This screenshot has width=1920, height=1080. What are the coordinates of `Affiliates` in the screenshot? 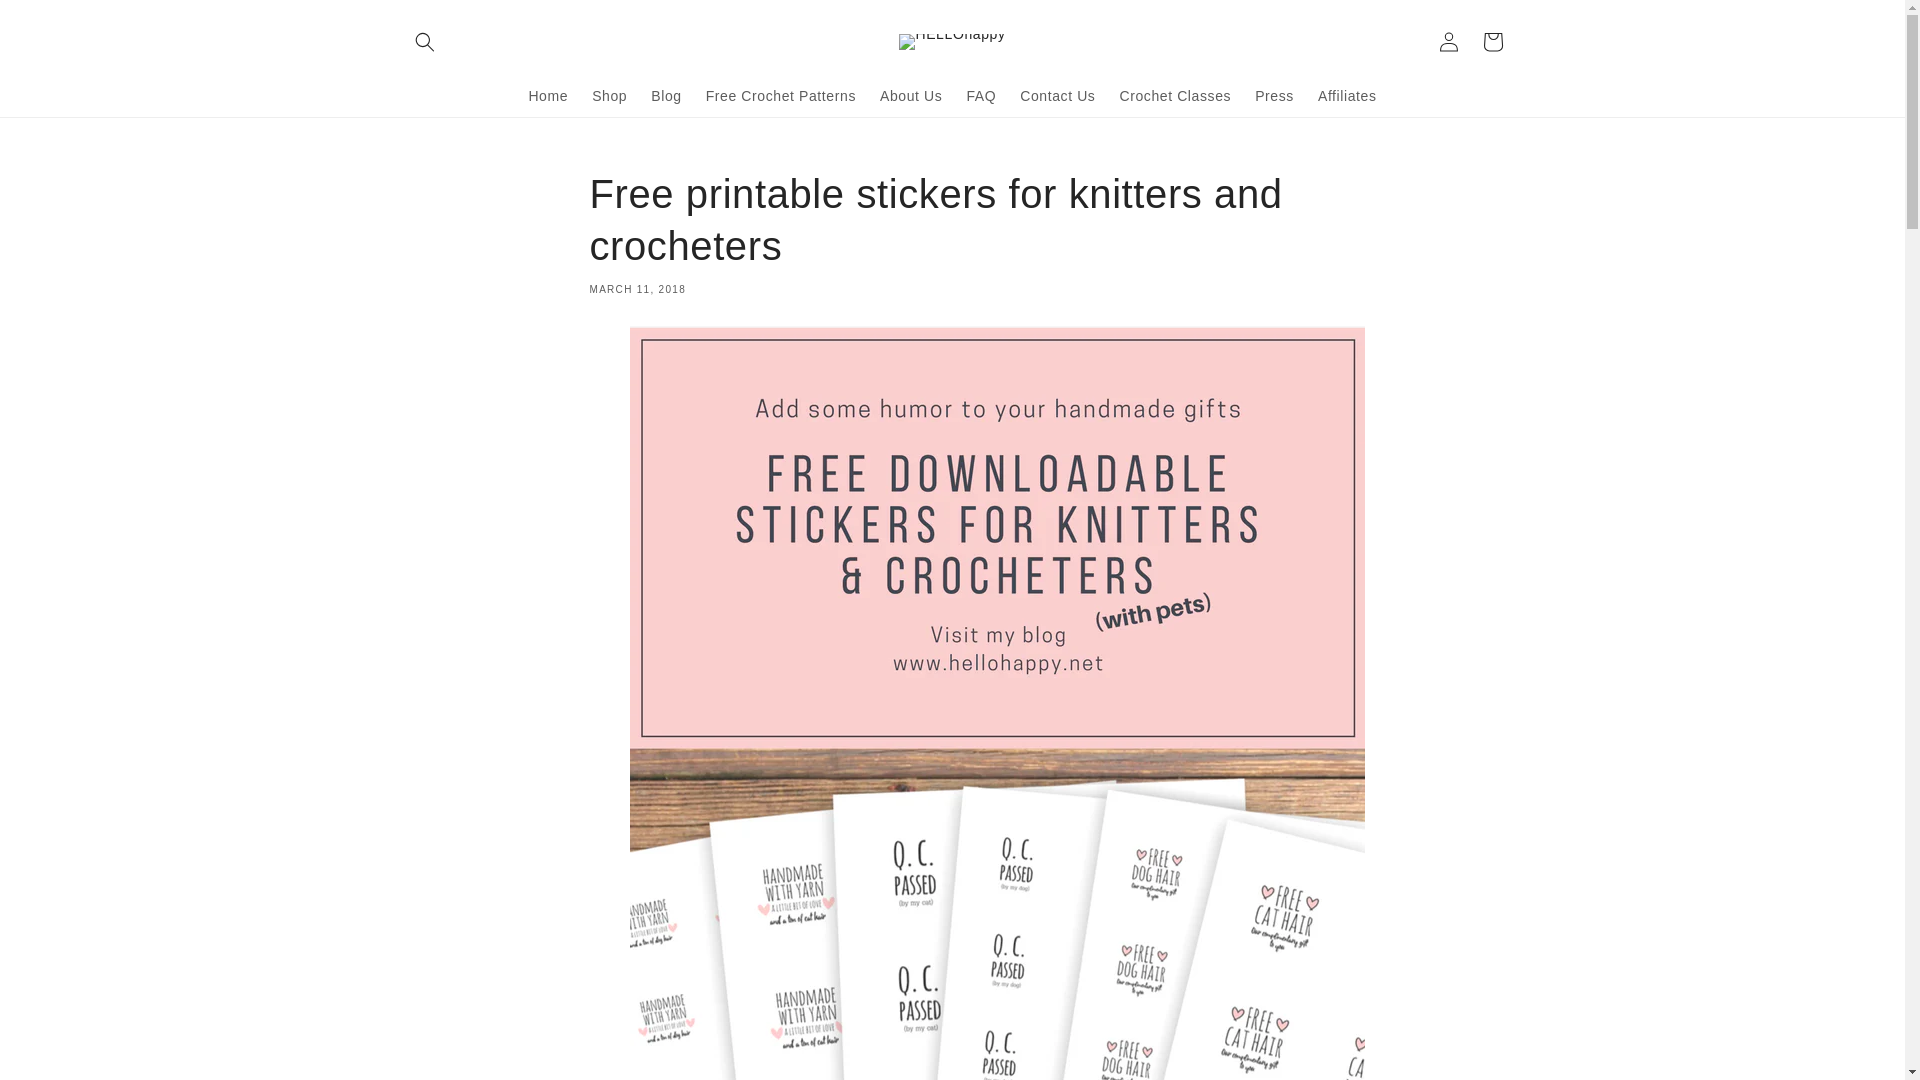 It's located at (1346, 94).